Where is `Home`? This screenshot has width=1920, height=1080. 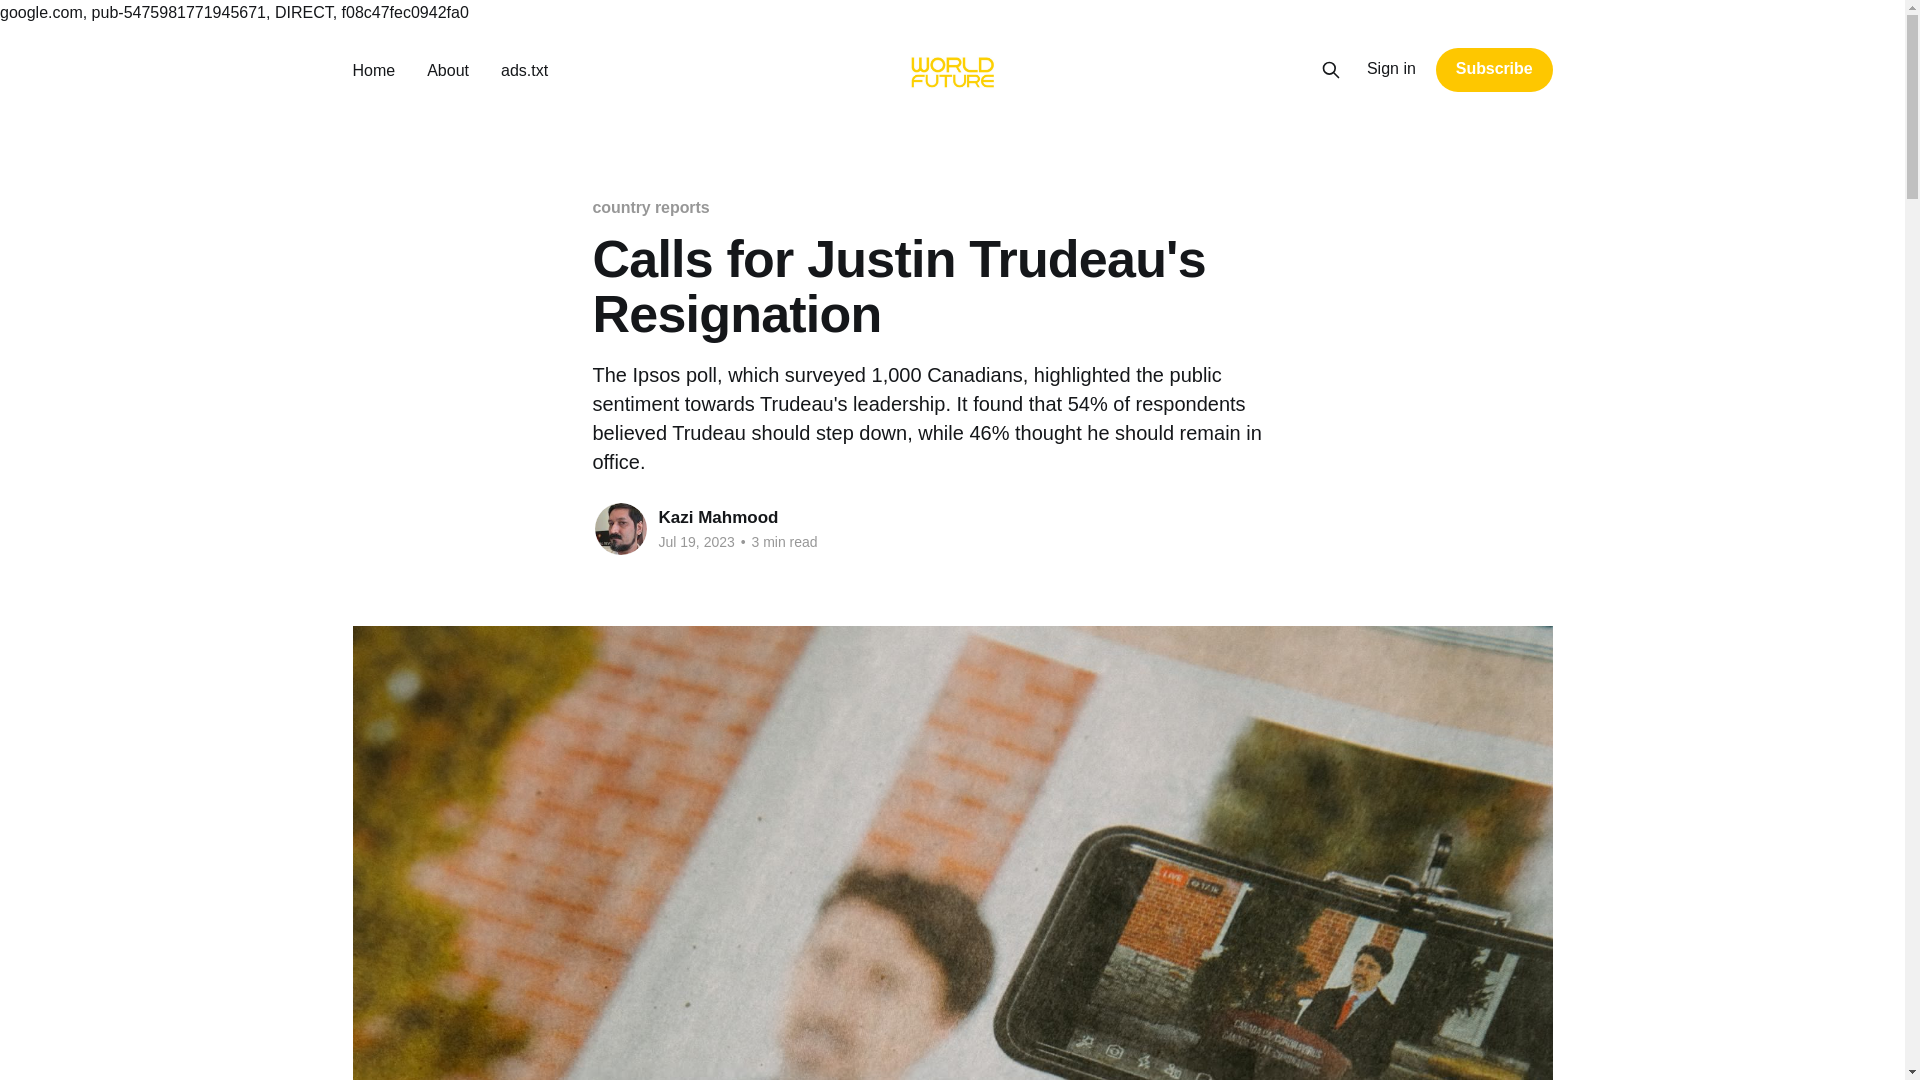 Home is located at coordinates (373, 70).